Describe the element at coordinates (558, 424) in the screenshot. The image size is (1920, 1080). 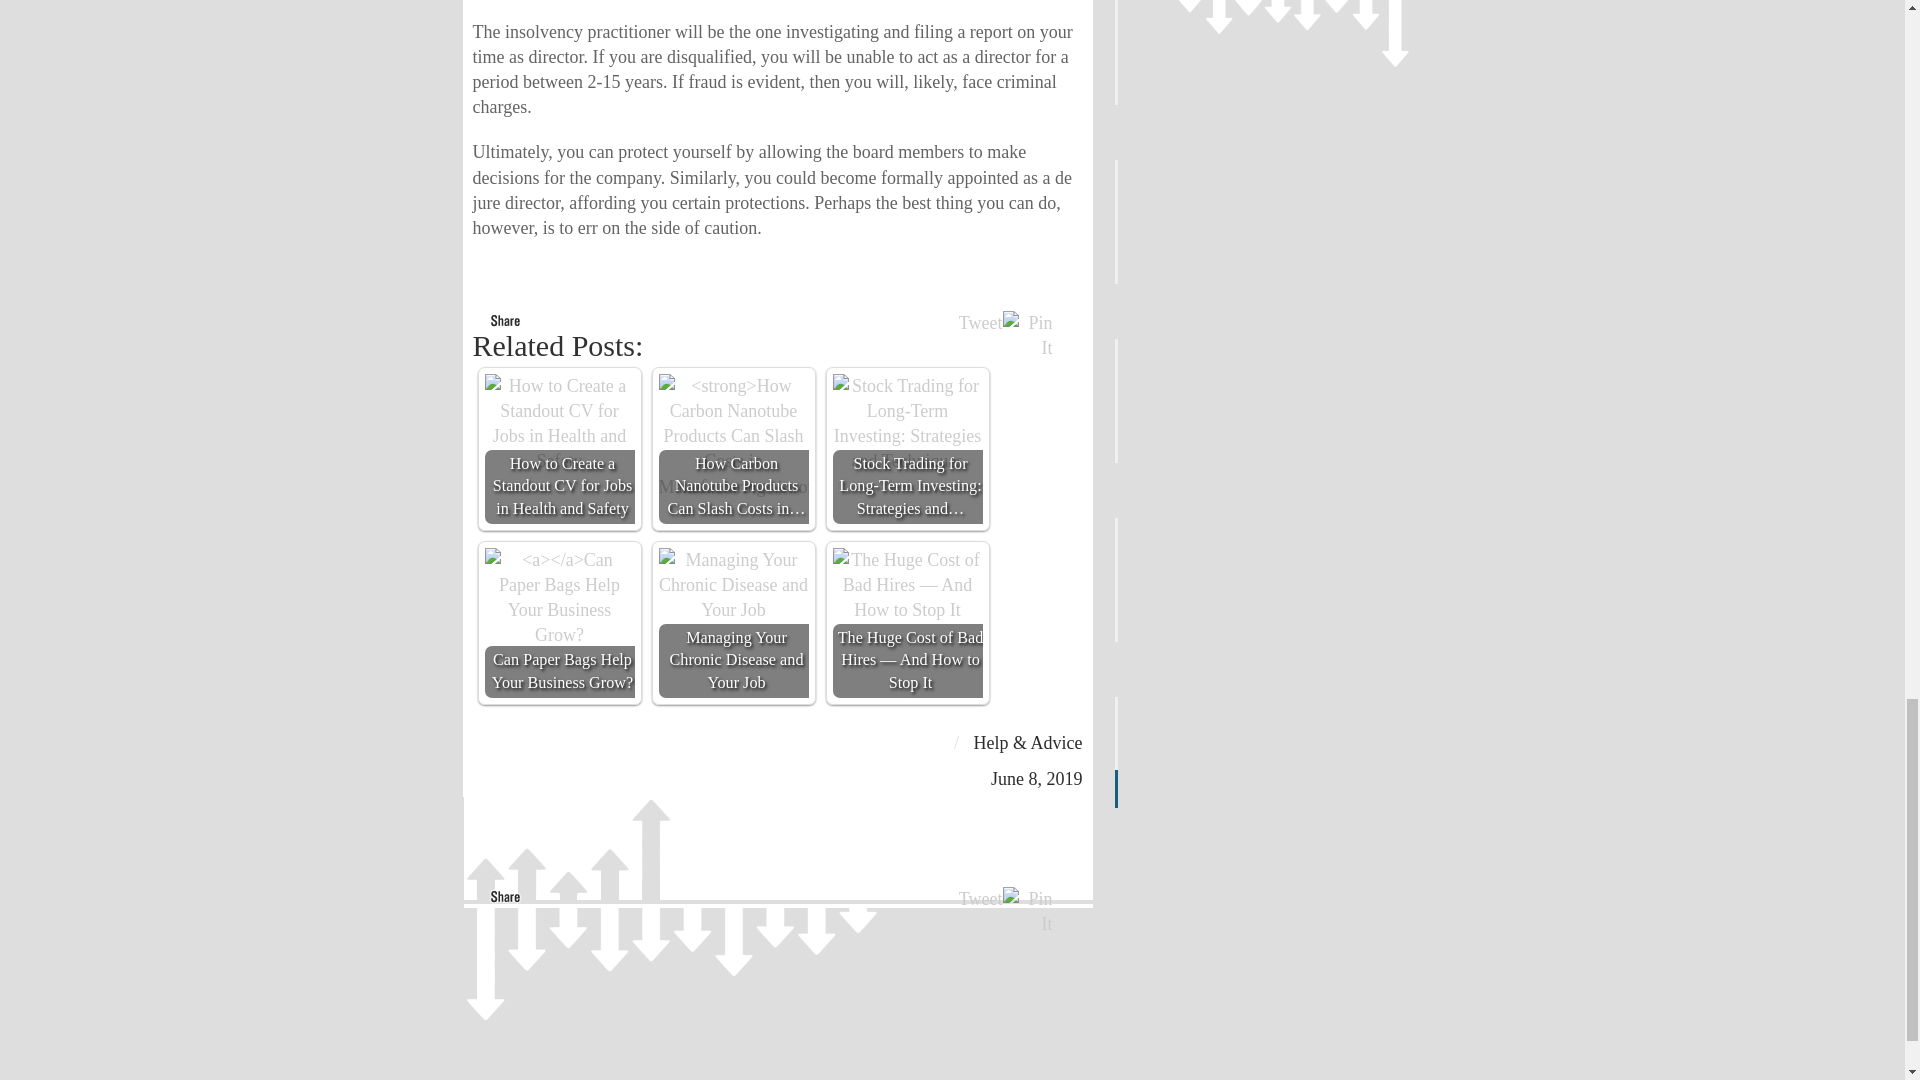
I see `How to Create a Standout CV for Jobs in Health and Safety` at that location.